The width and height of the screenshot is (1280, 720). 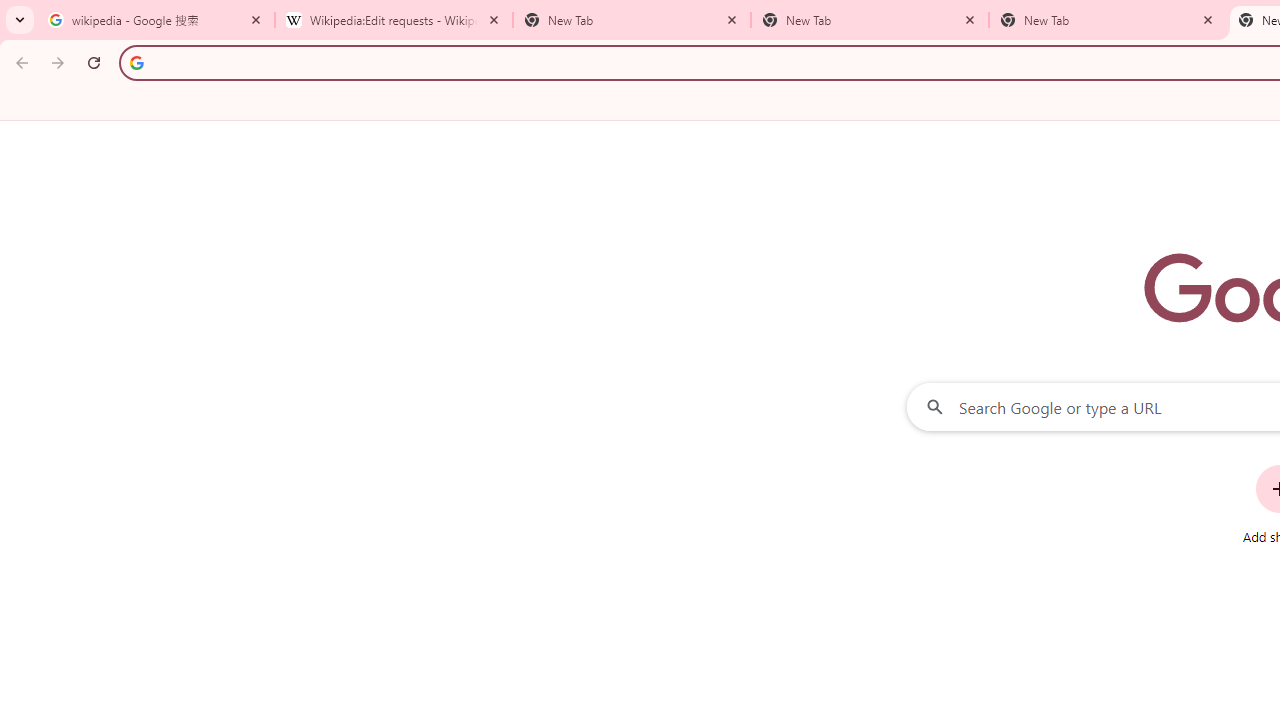 What do you see at coordinates (870, 20) in the screenshot?
I see `New Tab` at bounding box center [870, 20].